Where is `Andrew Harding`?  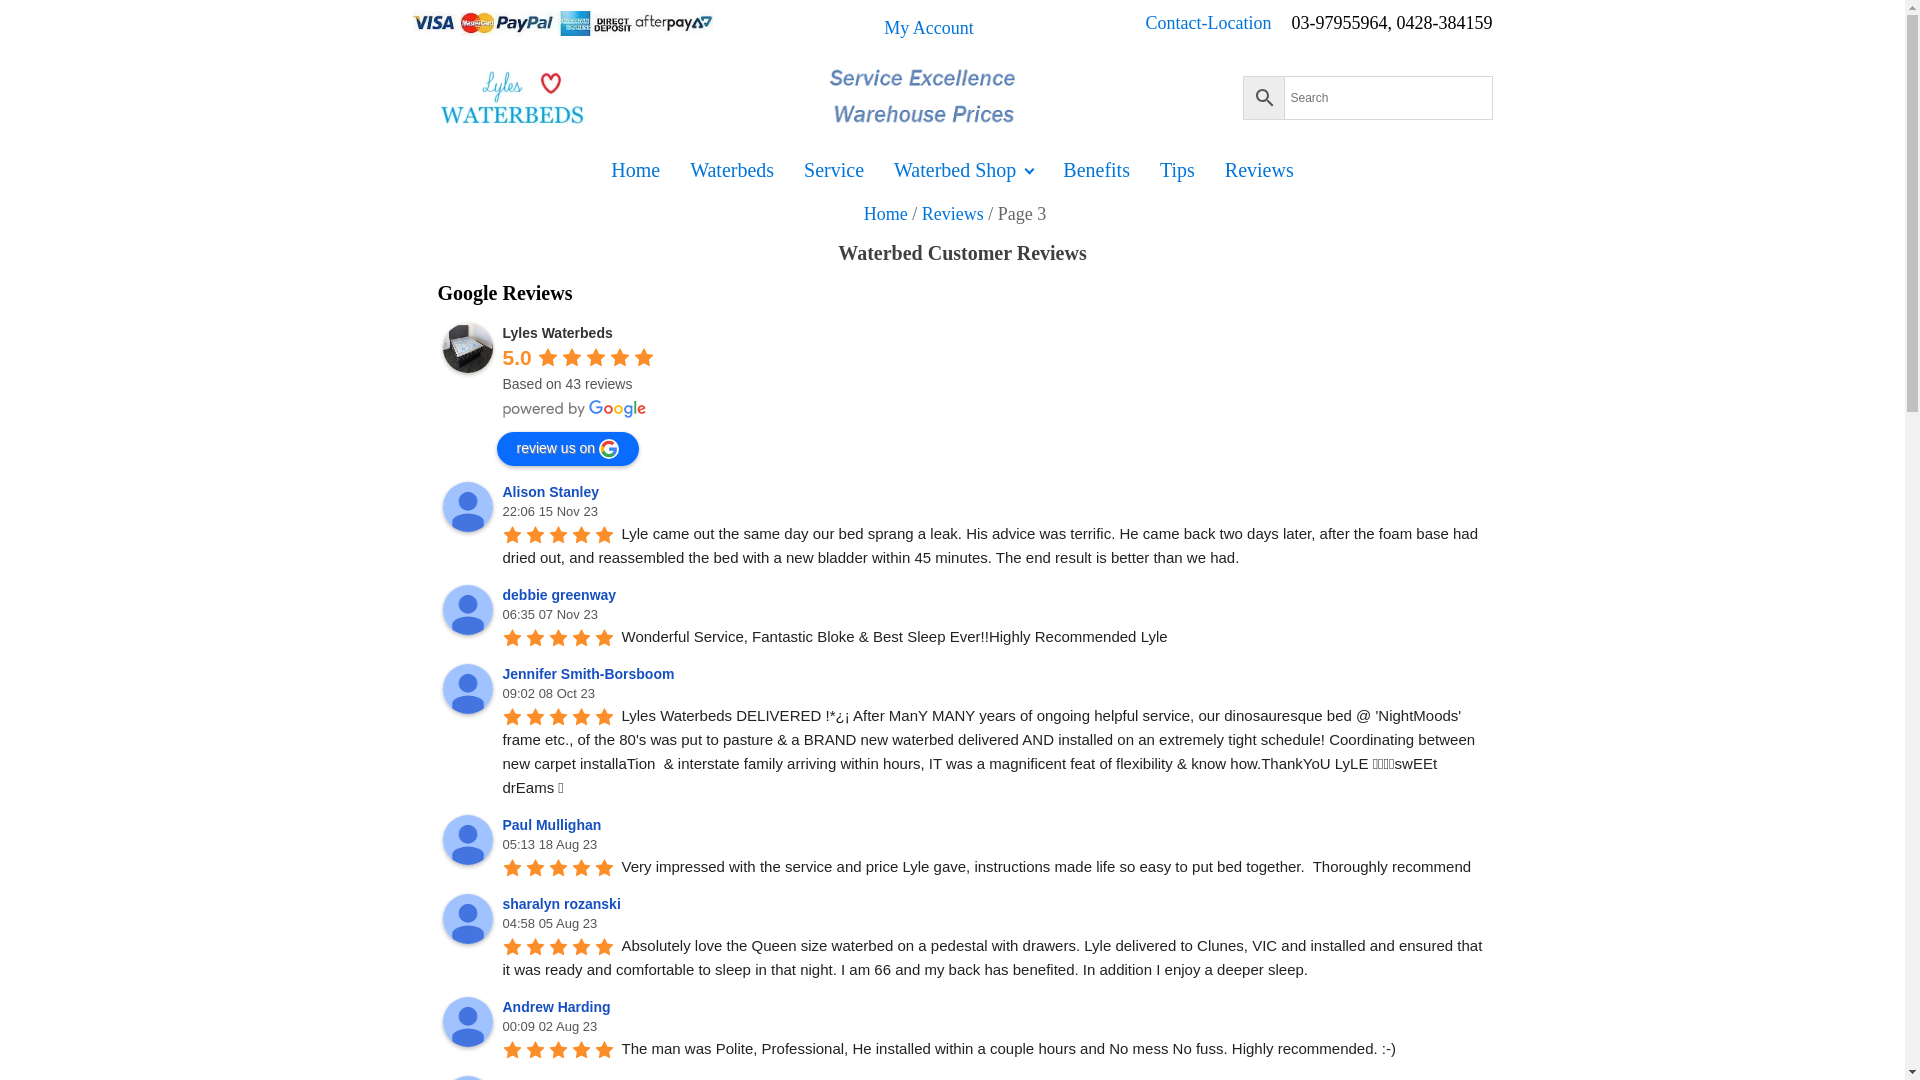 Andrew Harding is located at coordinates (559, 1007).